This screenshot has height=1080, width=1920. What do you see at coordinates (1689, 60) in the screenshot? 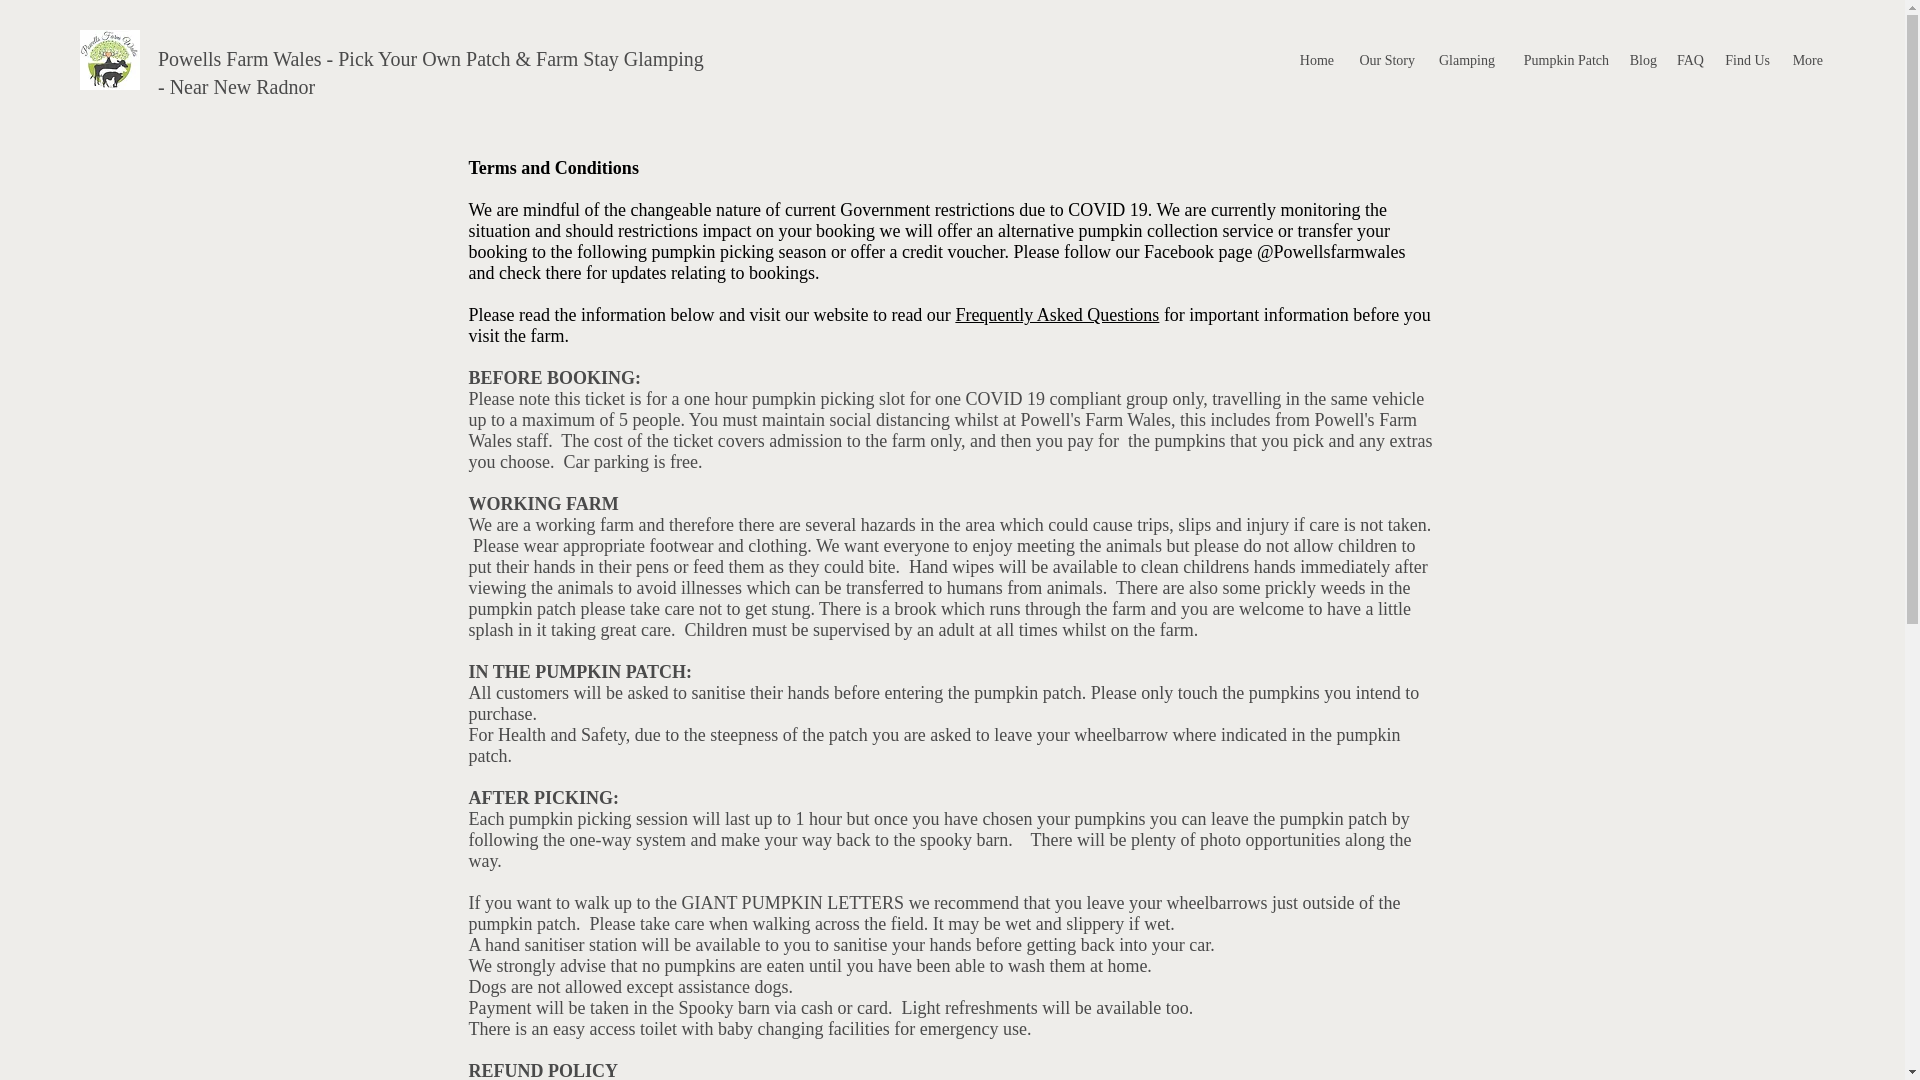
I see `FAQ` at bounding box center [1689, 60].